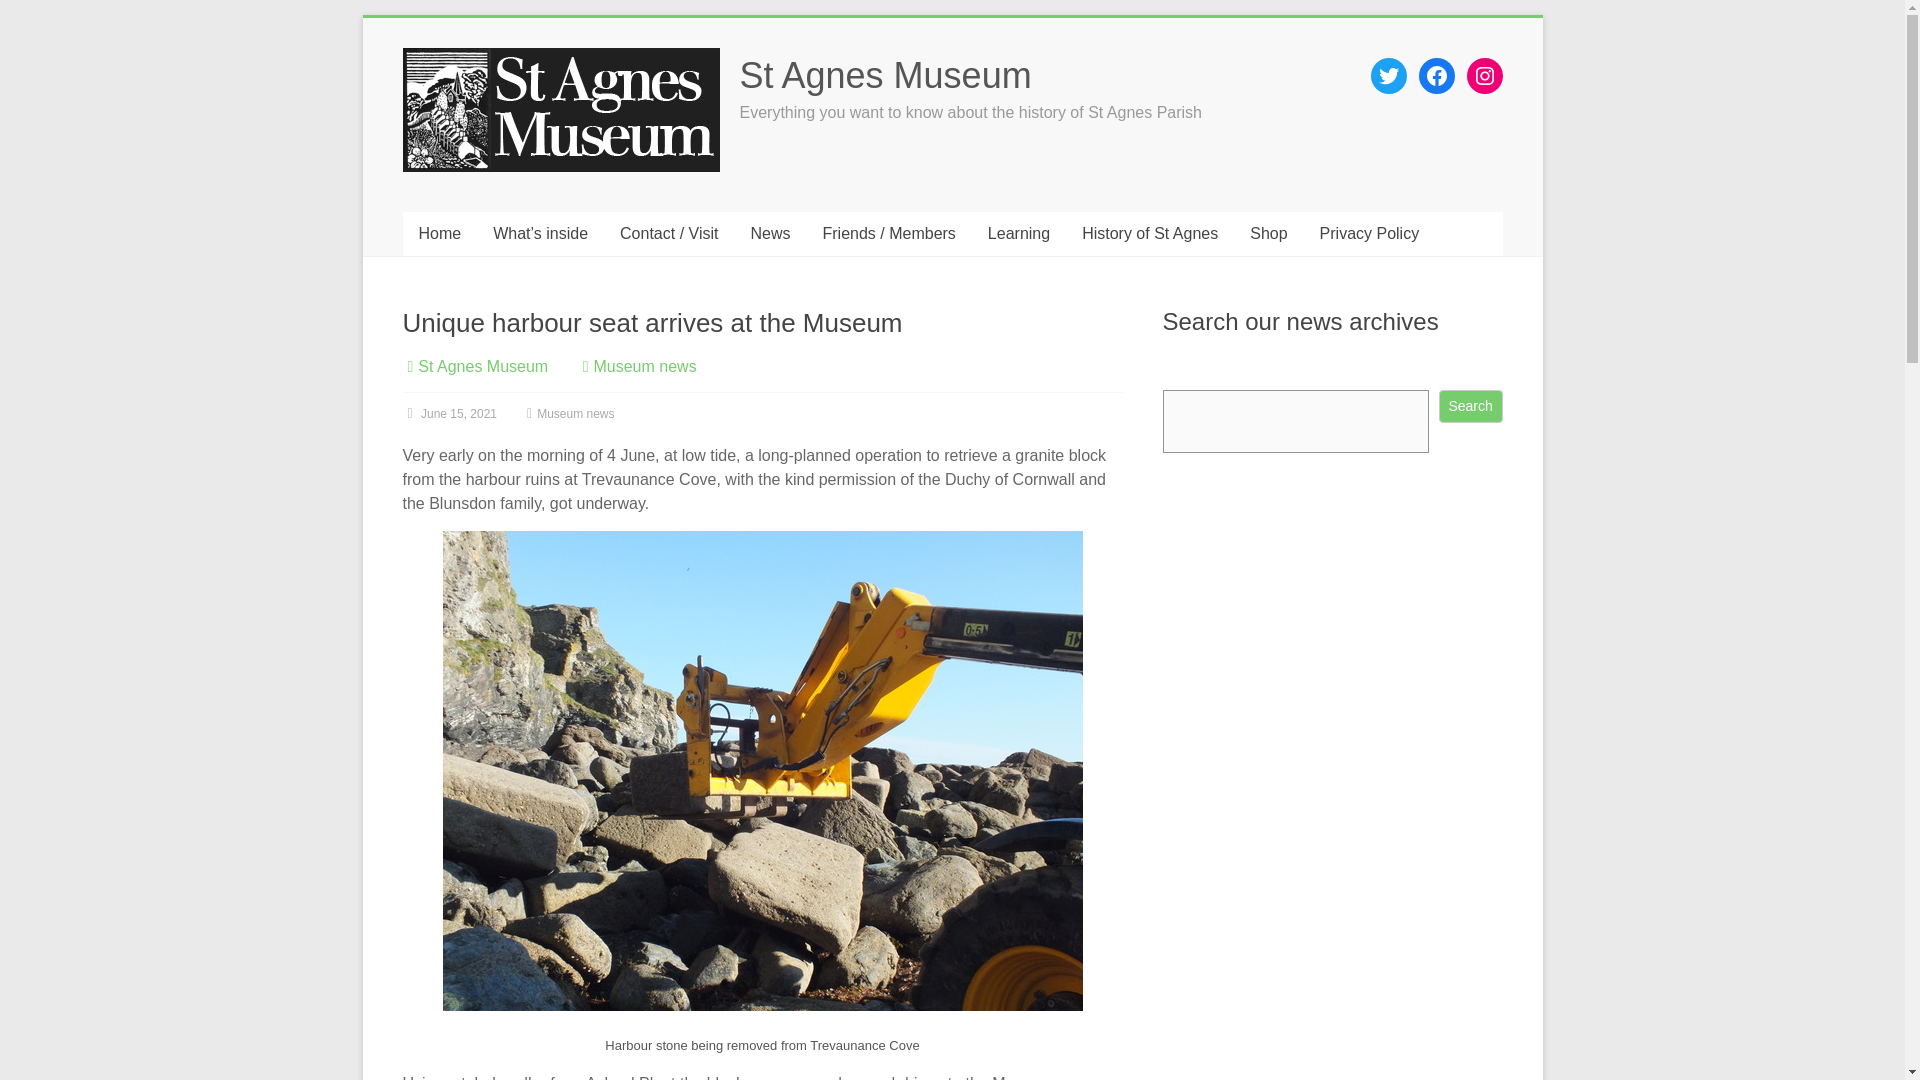 The height and width of the screenshot is (1080, 1920). What do you see at coordinates (886, 76) in the screenshot?
I see `St Agnes Museum` at bounding box center [886, 76].